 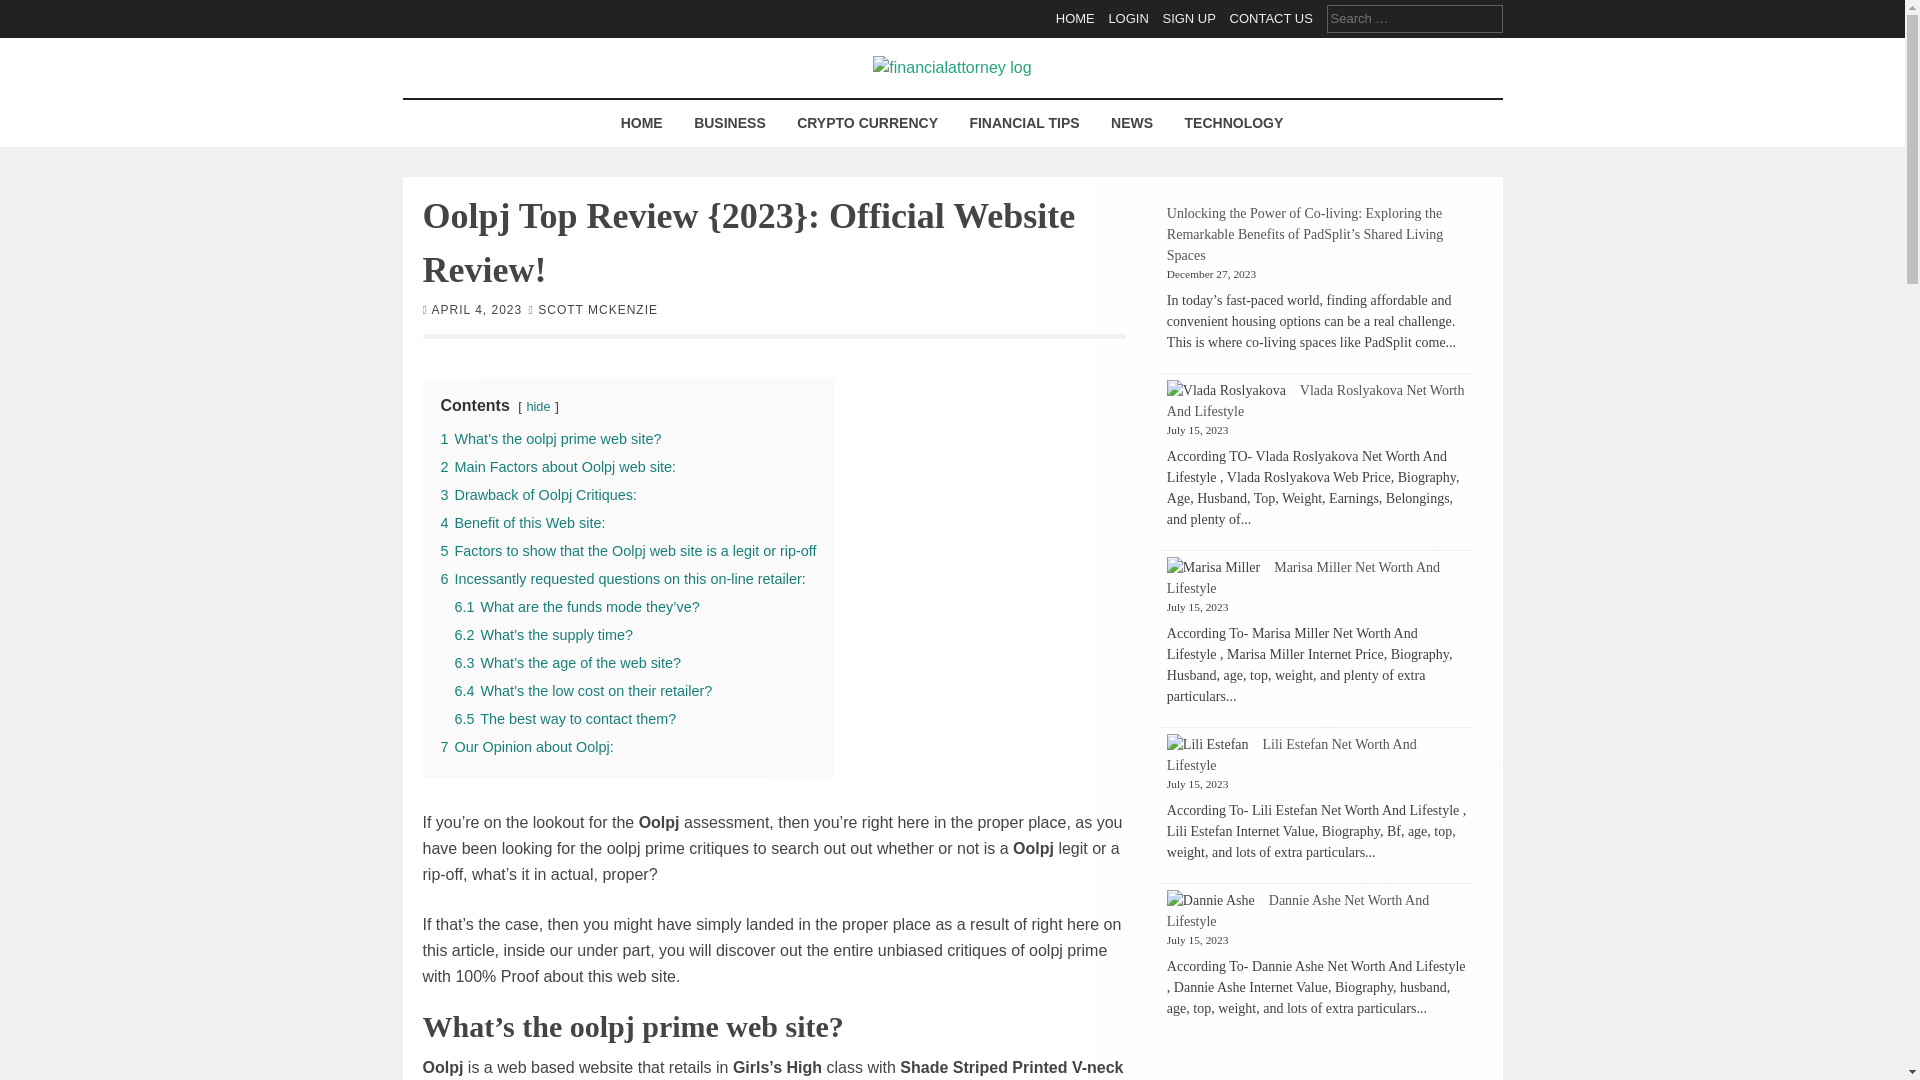 What do you see at coordinates (1188, 18) in the screenshot?
I see `SIGN UP` at bounding box center [1188, 18].